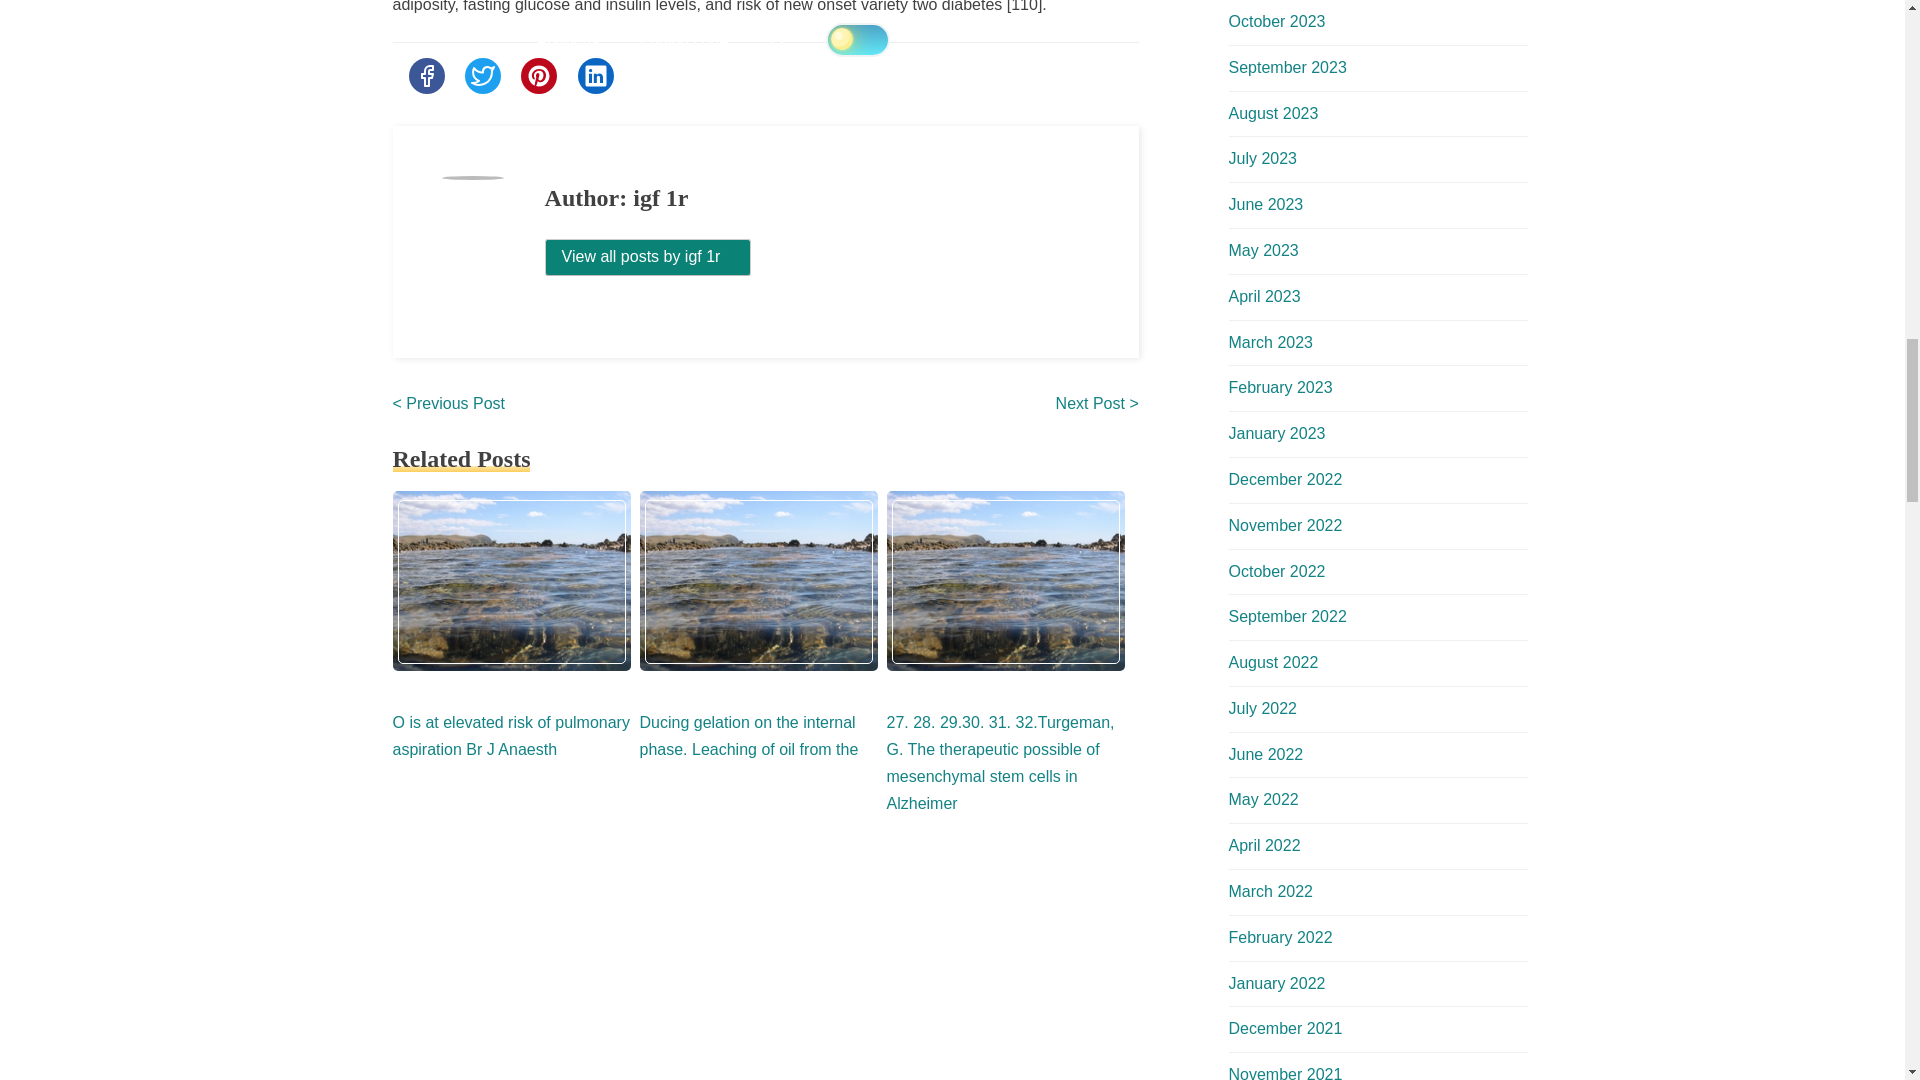 This screenshot has height=1080, width=1920. I want to click on Share this post on Twitter, so click(482, 76).